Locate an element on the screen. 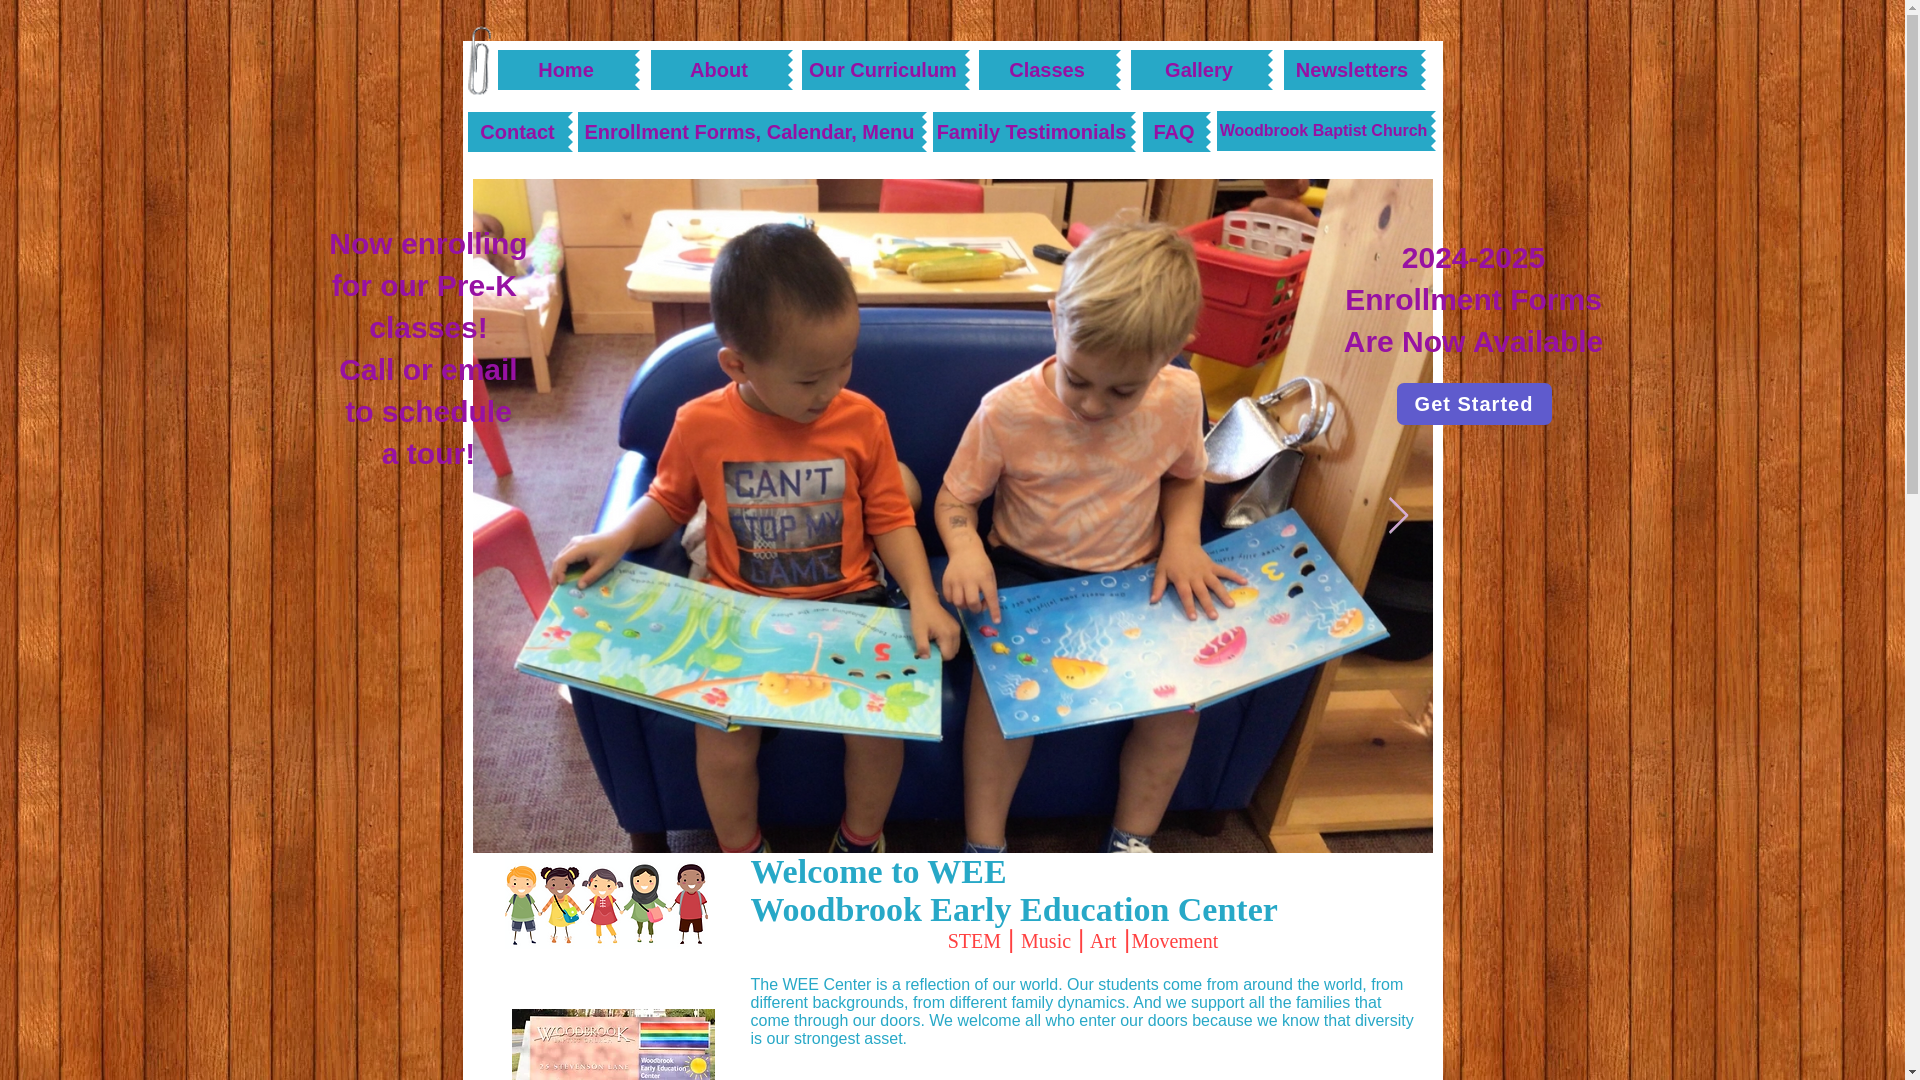 The image size is (1920, 1080). Get Started is located at coordinates (1473, 404).